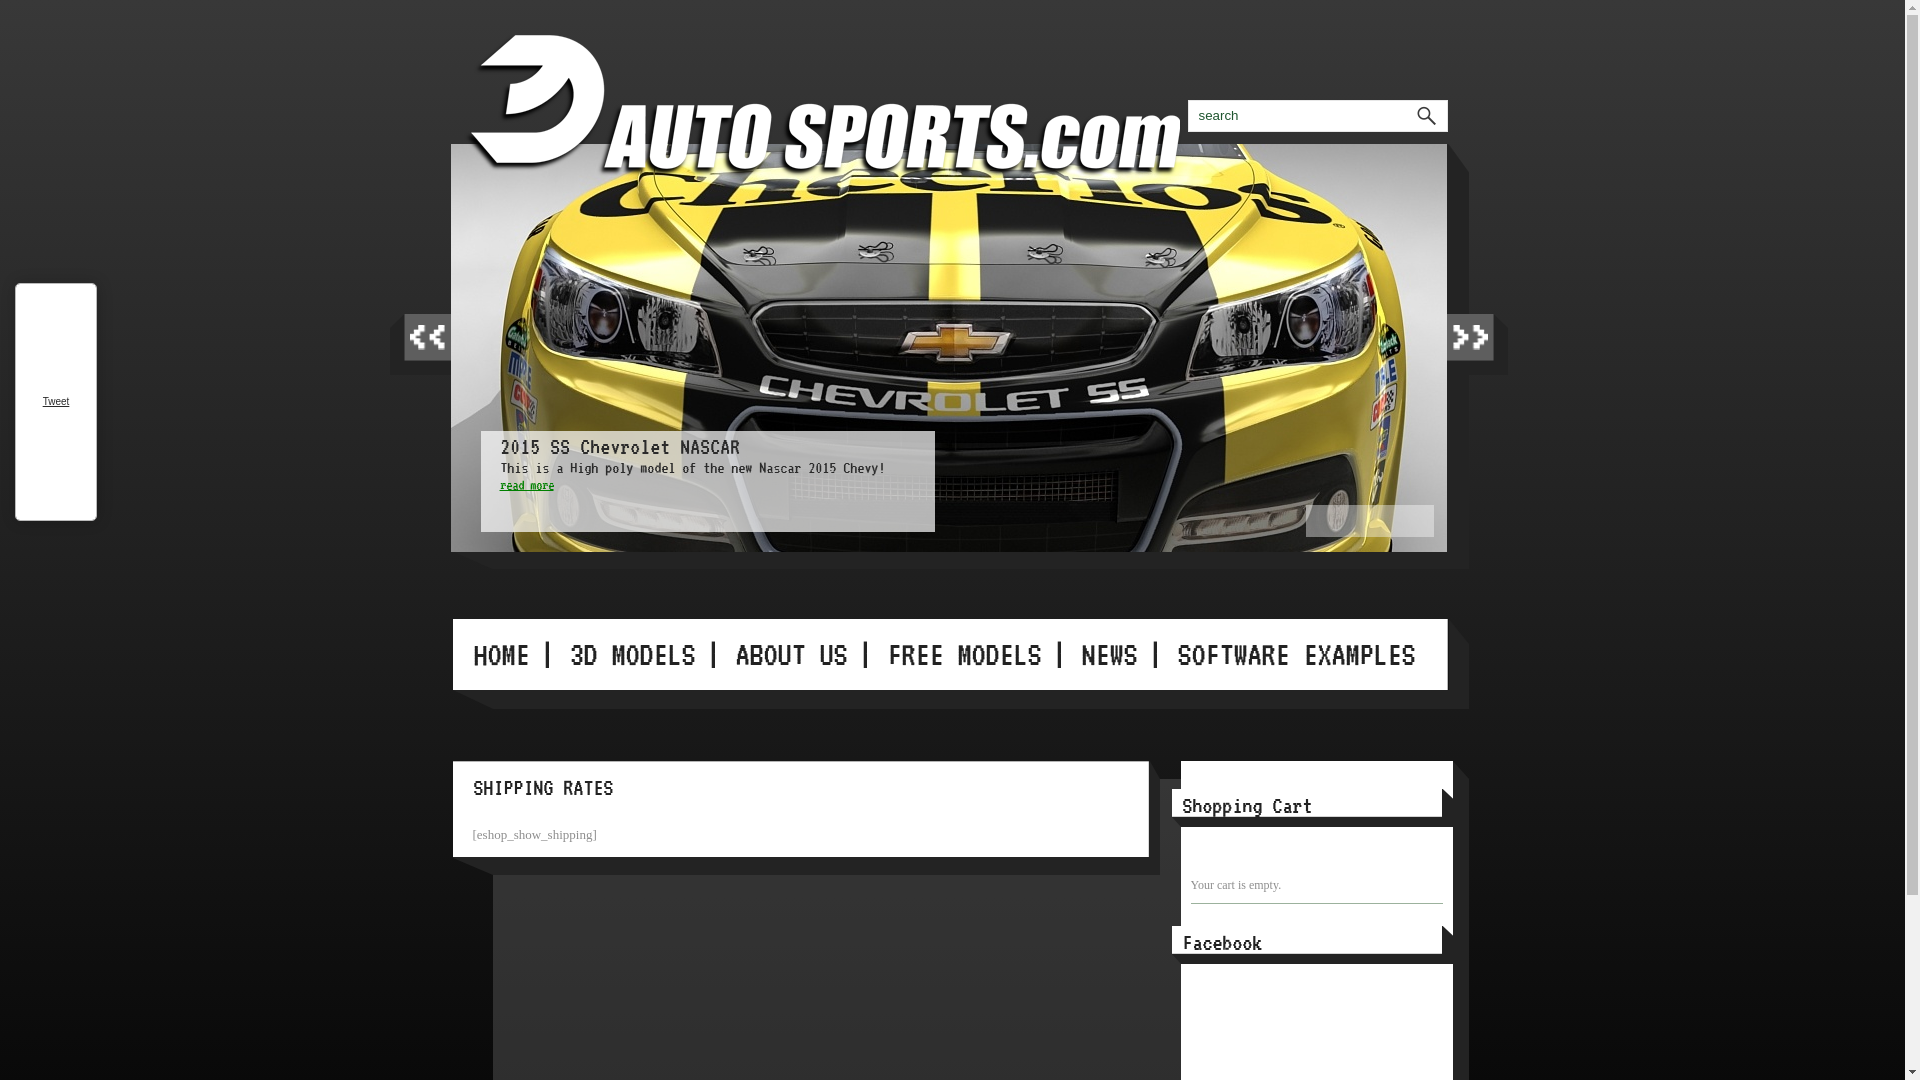  Describe the element at coordinates (500, 654) in the screenshot. I see `HOME` at that location.